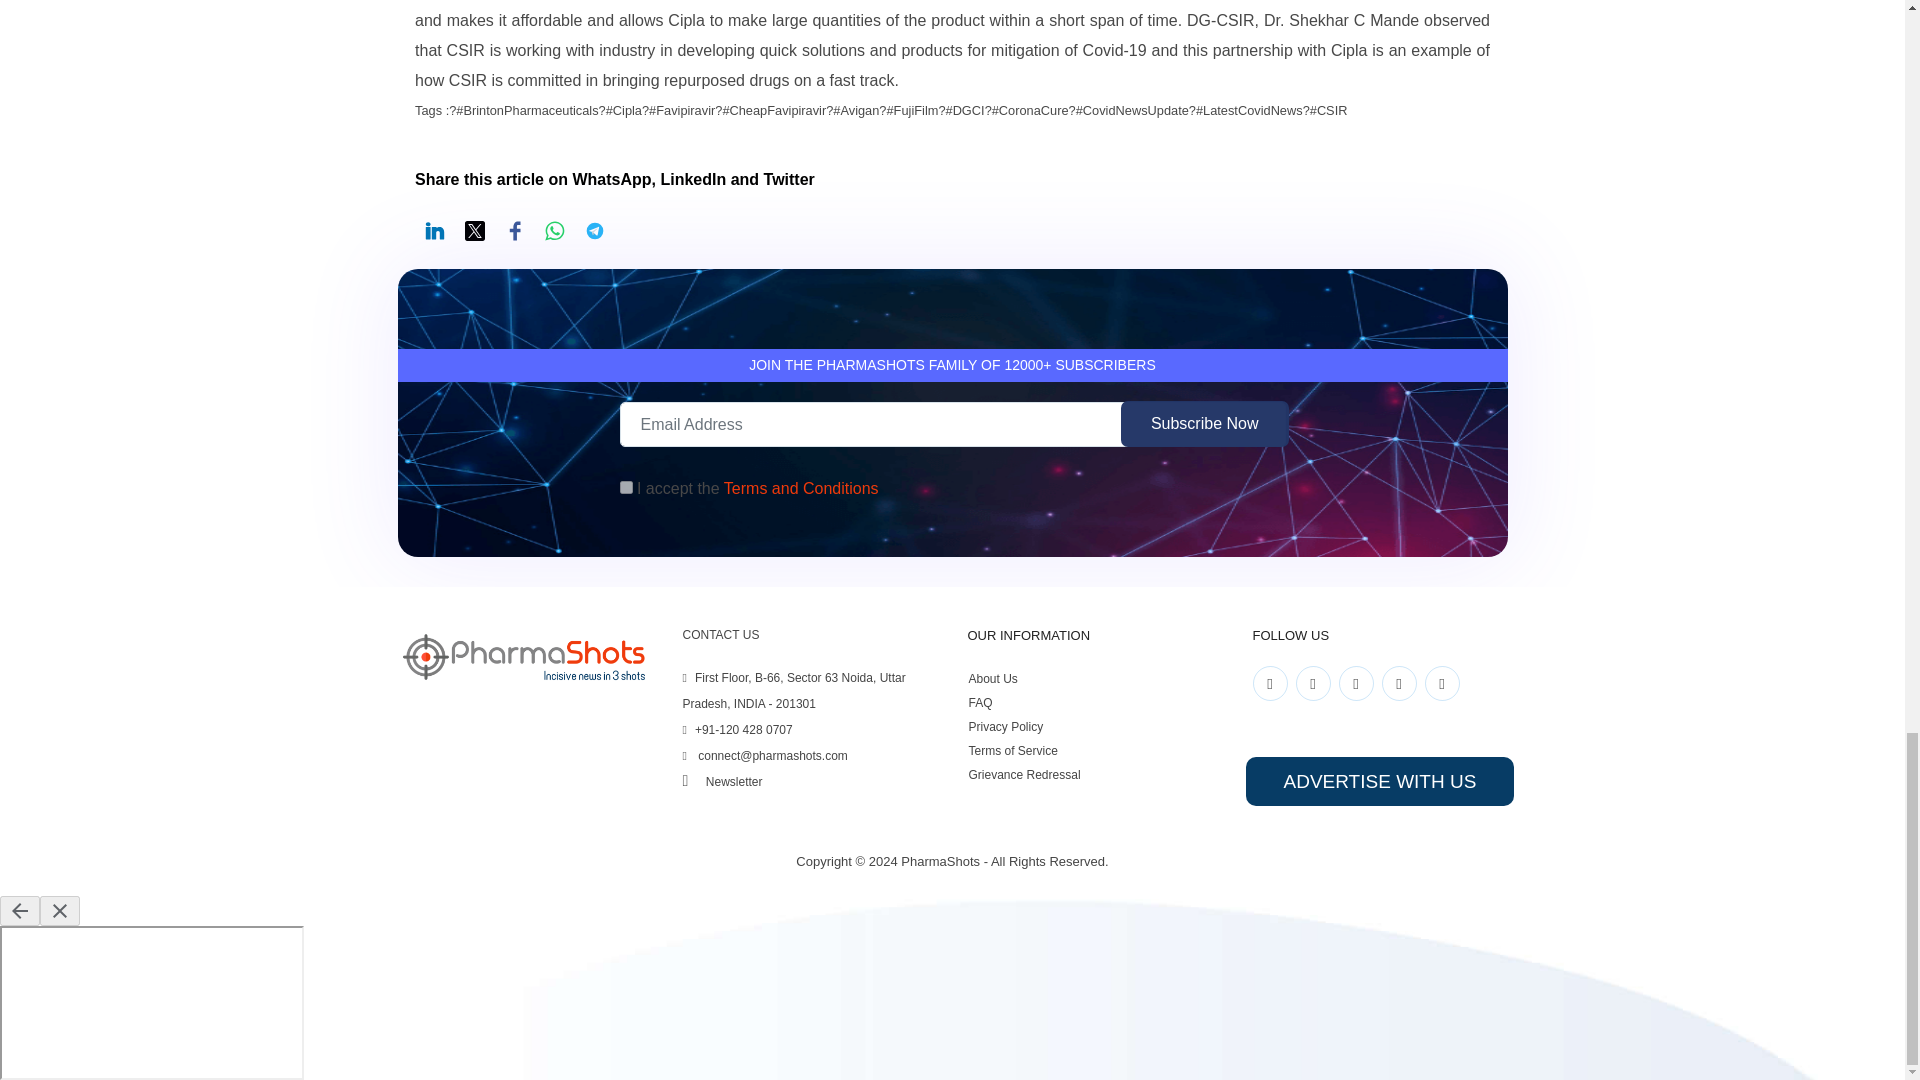 This screenshot has width=1920, height=1080. Describe the element at coordinates (626, 486) in the screenshot. I see `on` at that location.